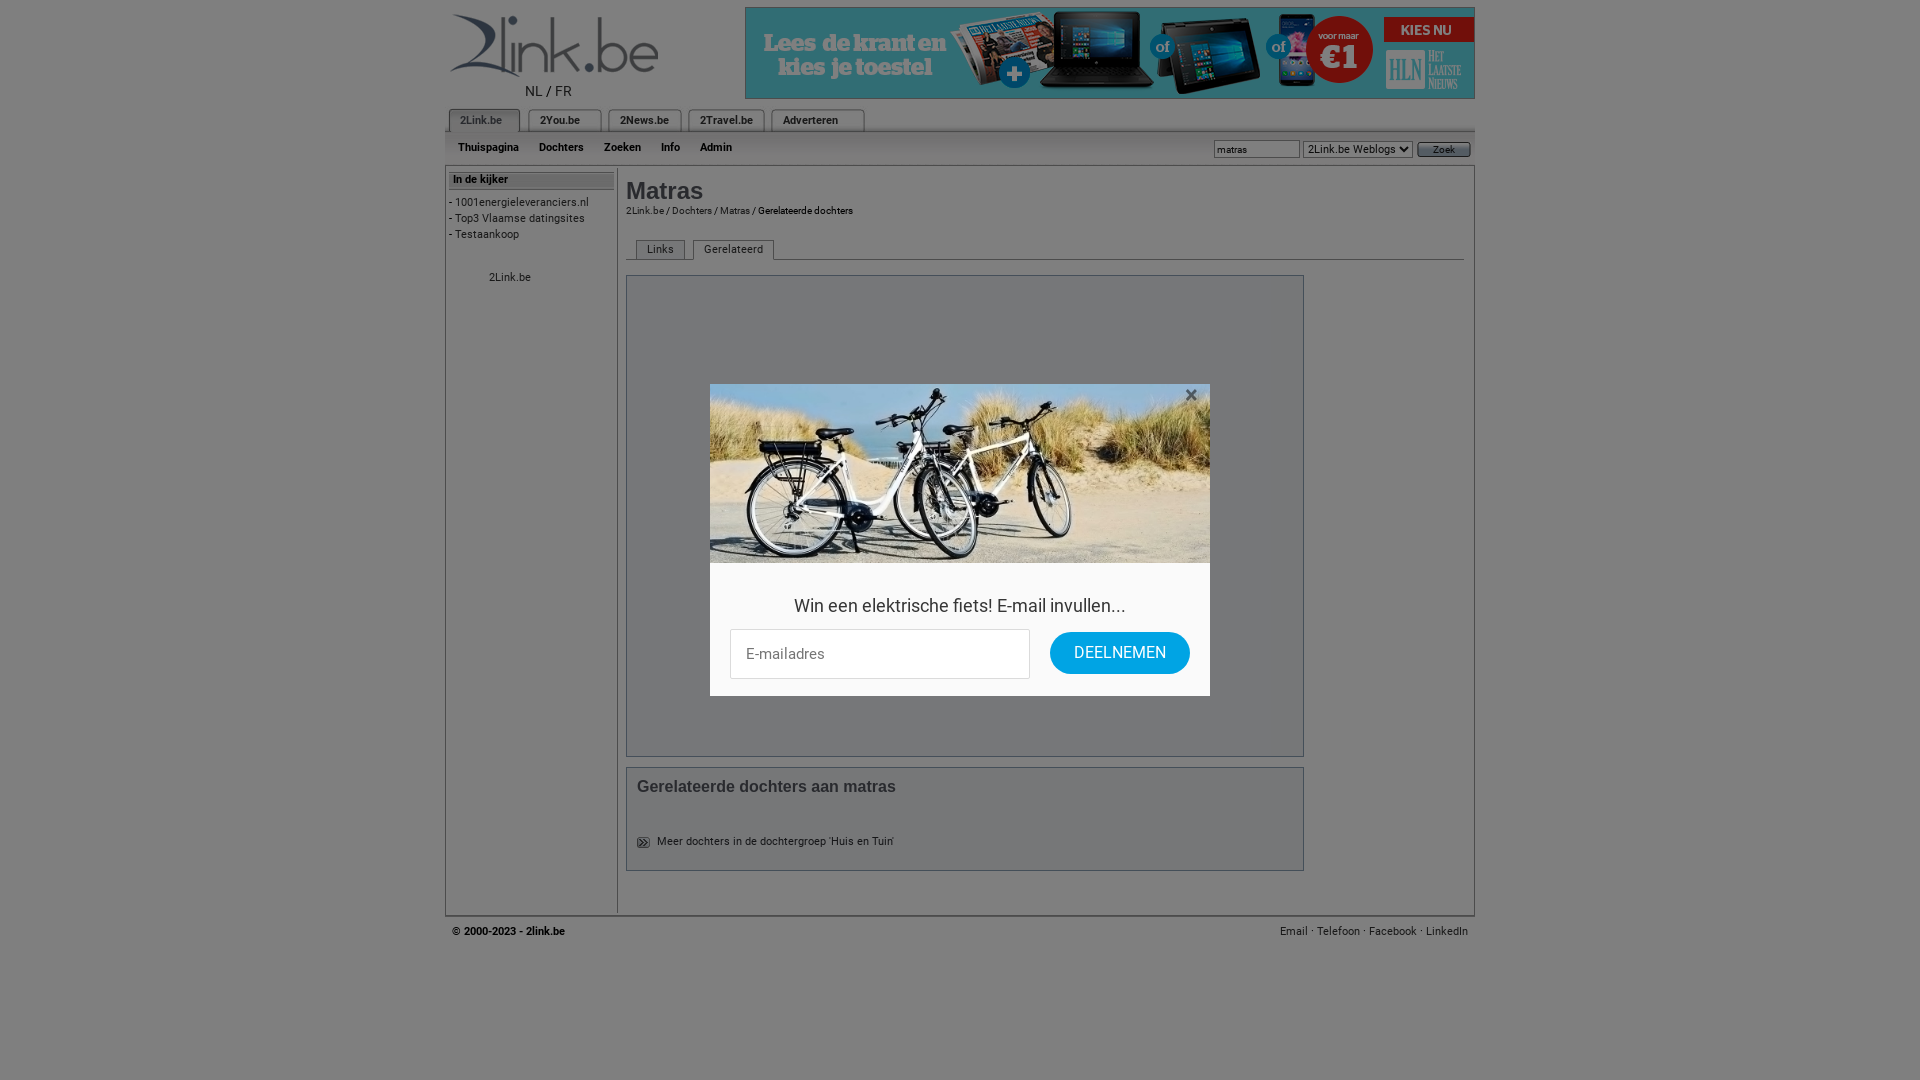  I want to click on 2News.be, so click(644, 120).